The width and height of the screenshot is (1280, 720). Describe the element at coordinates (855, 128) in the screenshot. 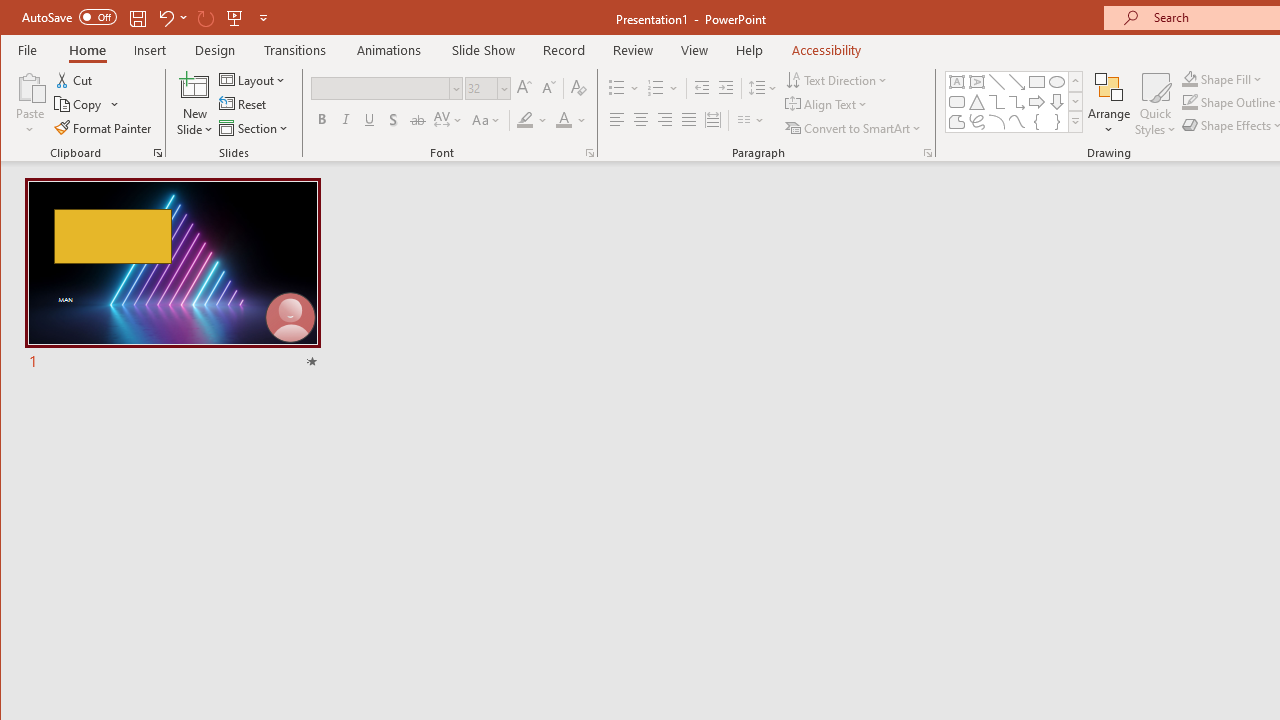

I see `Convert to SmartArt` at that location.